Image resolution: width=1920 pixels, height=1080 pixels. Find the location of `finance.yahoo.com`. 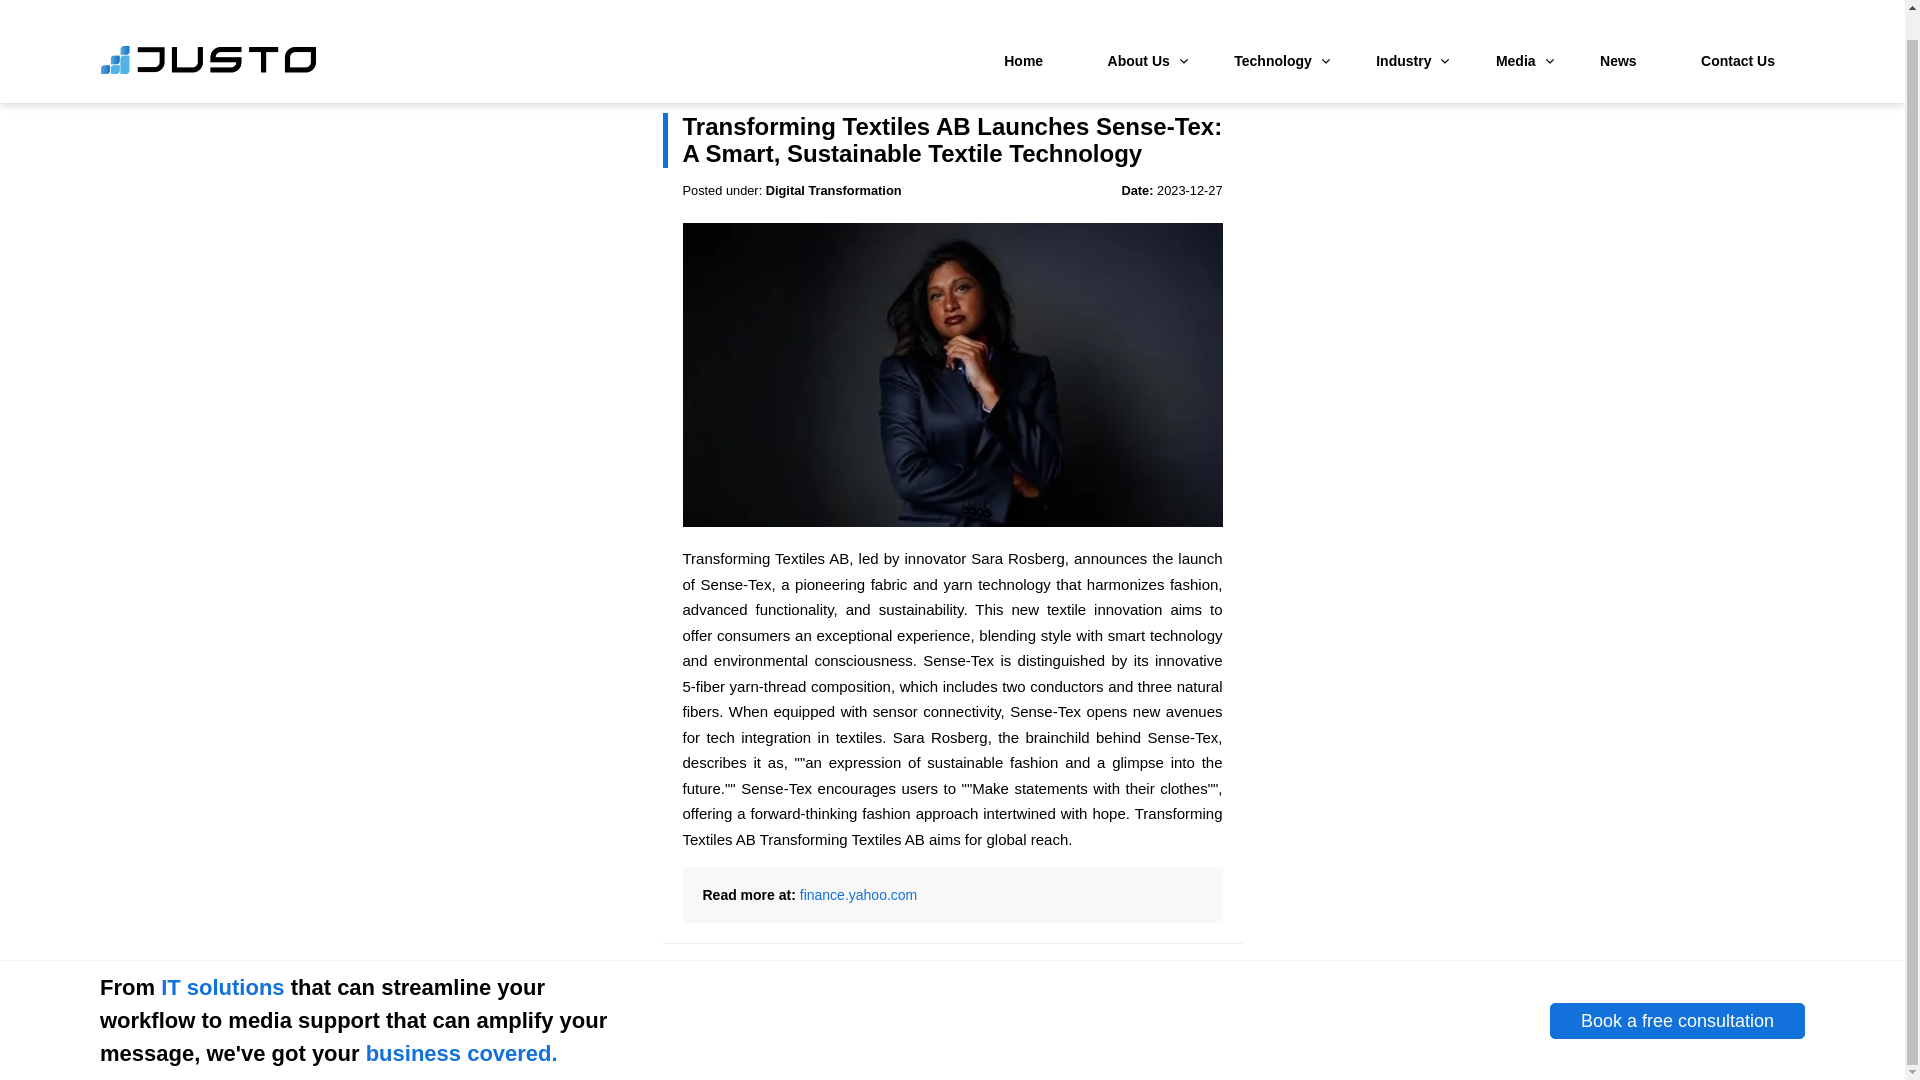

finance.yahoo.com is located at coordinates (858, 894).